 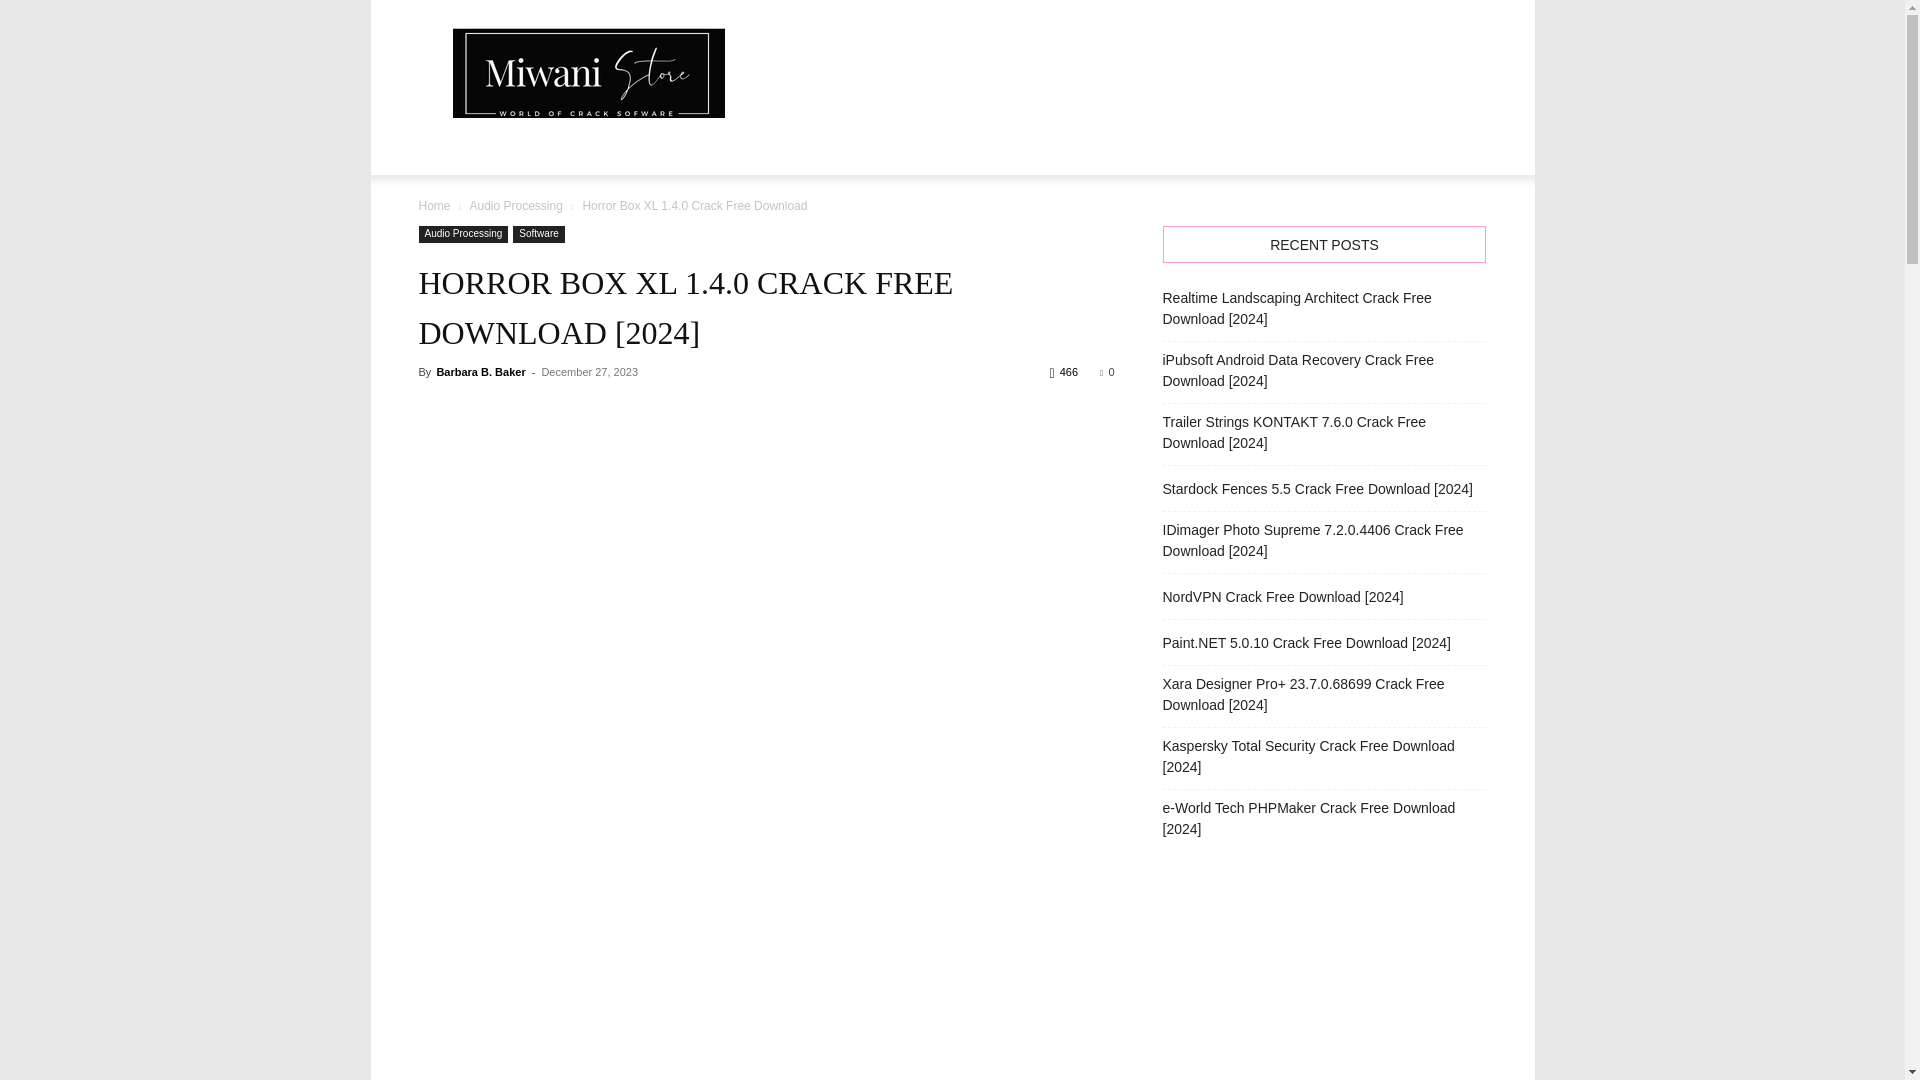 What do you see at coordinates (777, 150) in the screenshot?
I see `PRIVACY POLICY` at bounding box center [777, 150].